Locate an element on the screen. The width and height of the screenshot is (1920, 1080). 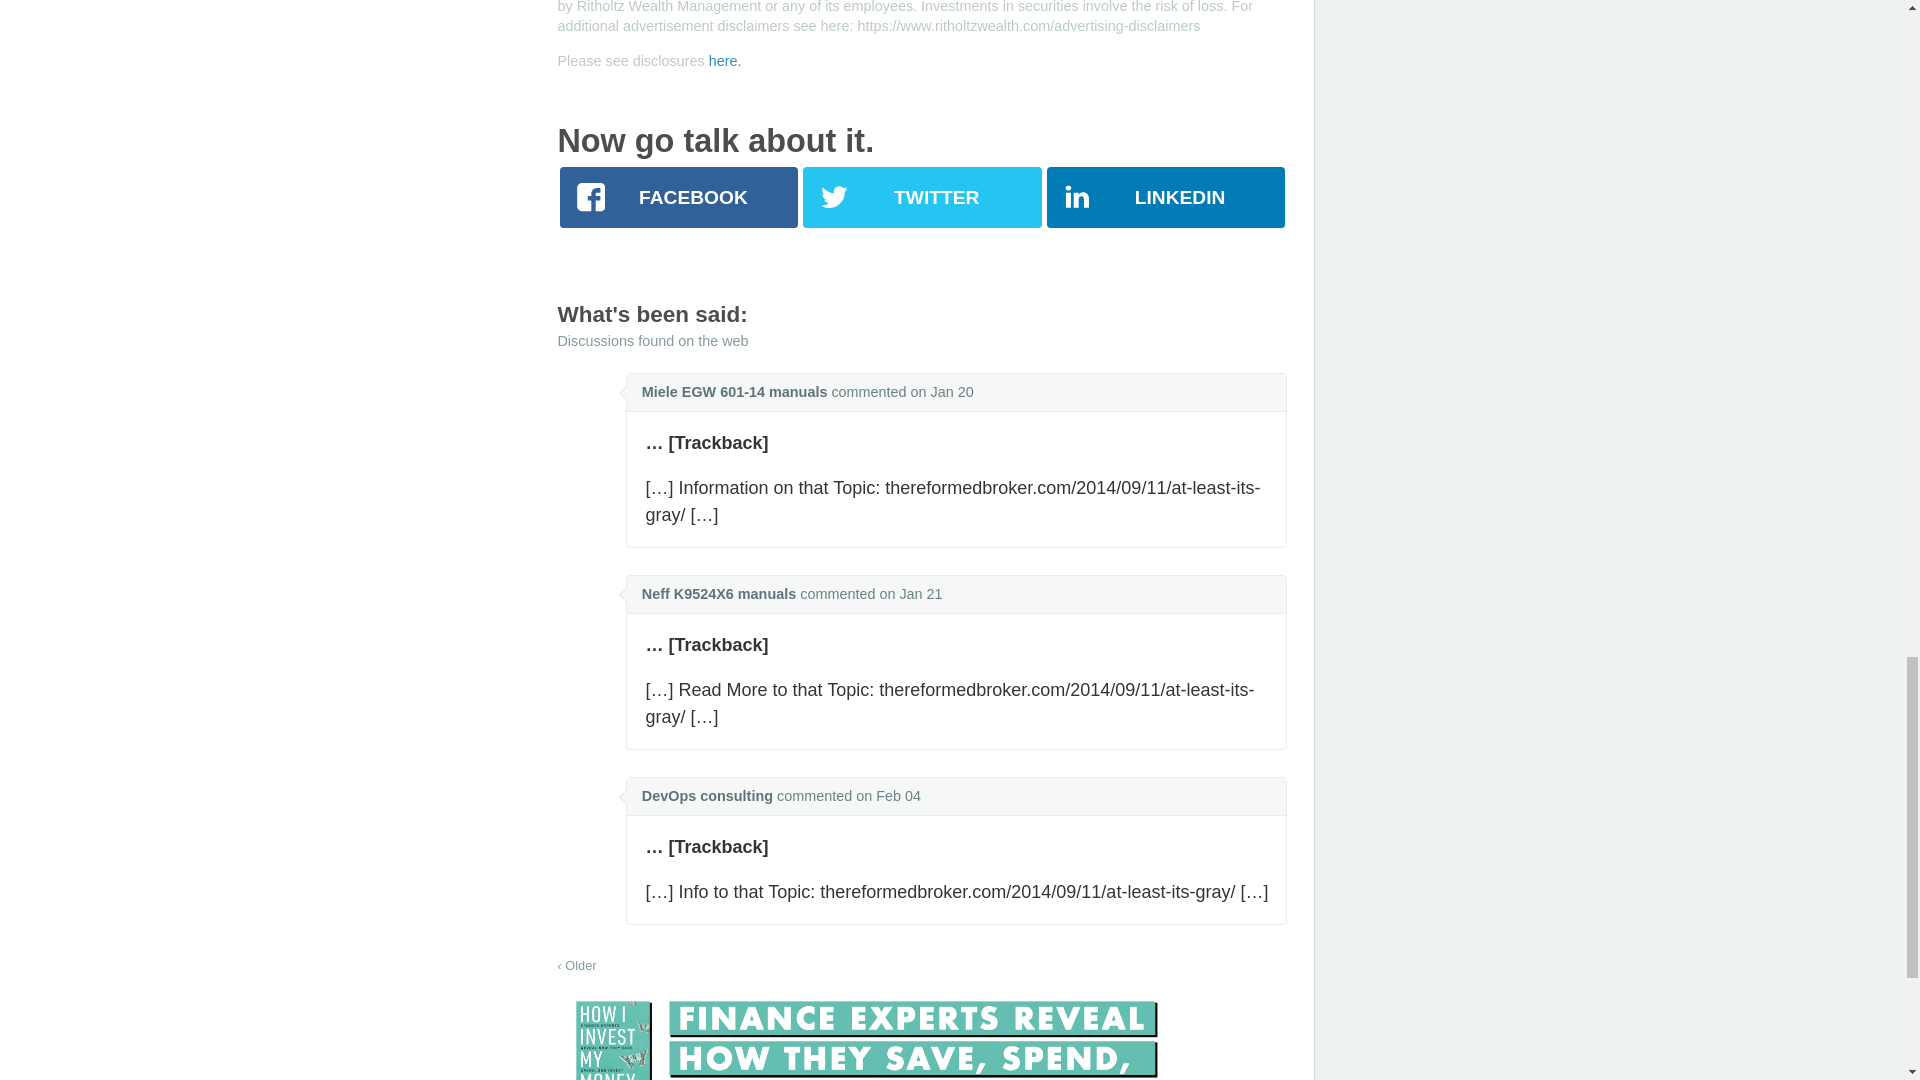
FACEBOOK is located at coordinates (679, 196).